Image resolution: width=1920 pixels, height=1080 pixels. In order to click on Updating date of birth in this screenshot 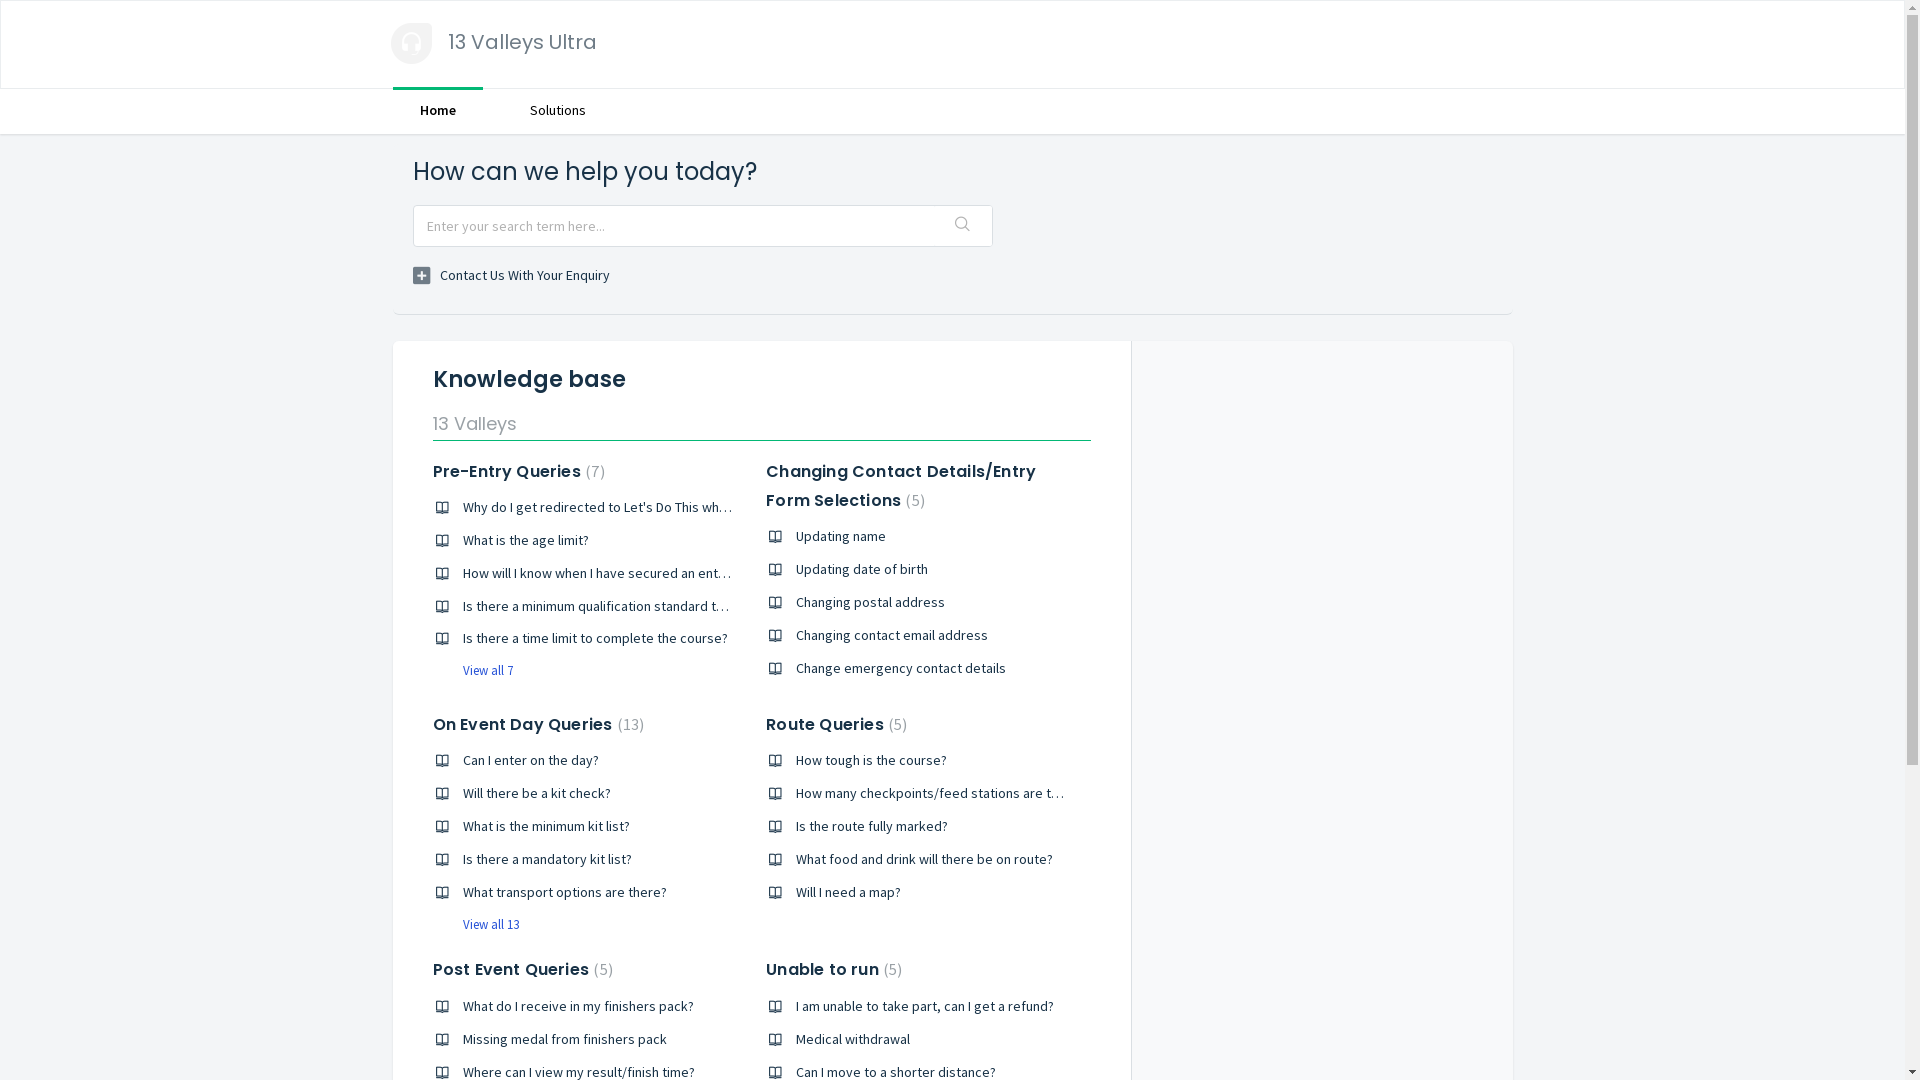, I will do `click(862, 569)`.